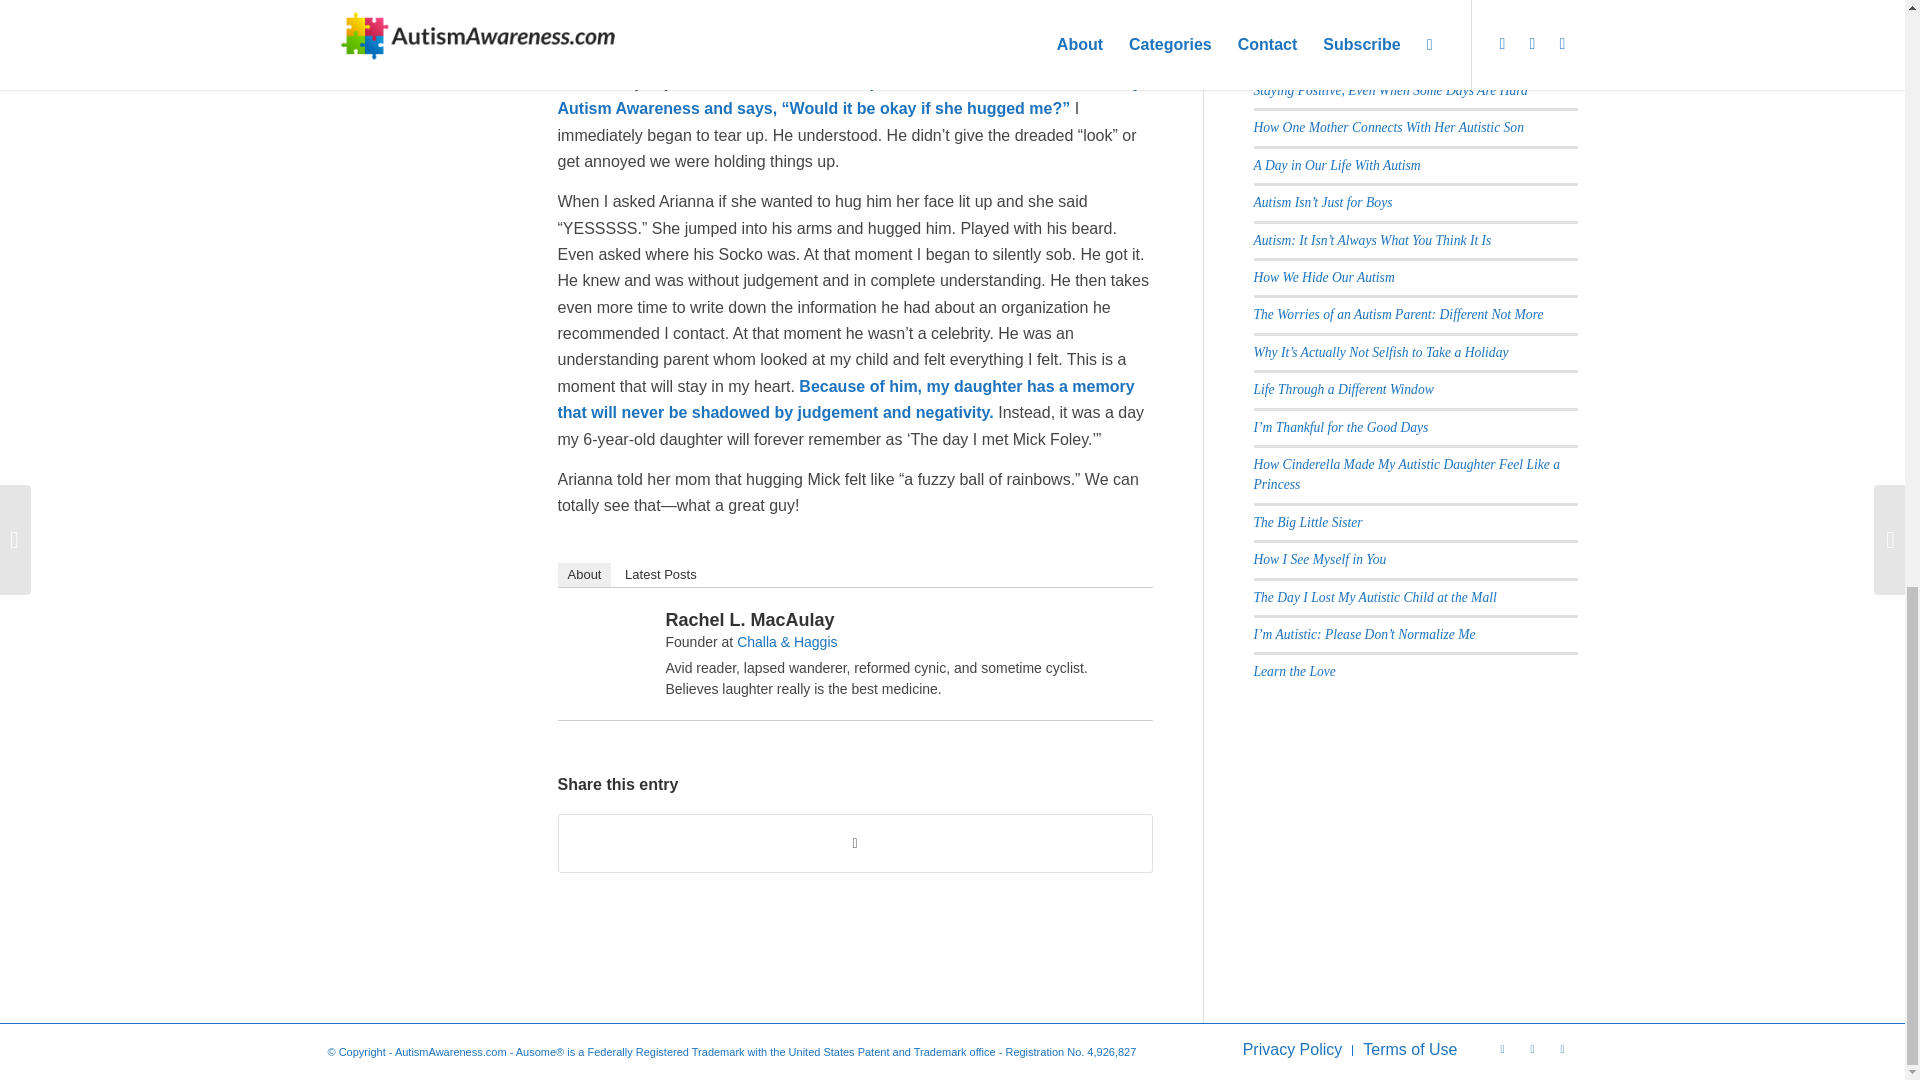  Describe the element at coordinates (1128, 624) in the screenshot. I see `LinkedIn` at that location.